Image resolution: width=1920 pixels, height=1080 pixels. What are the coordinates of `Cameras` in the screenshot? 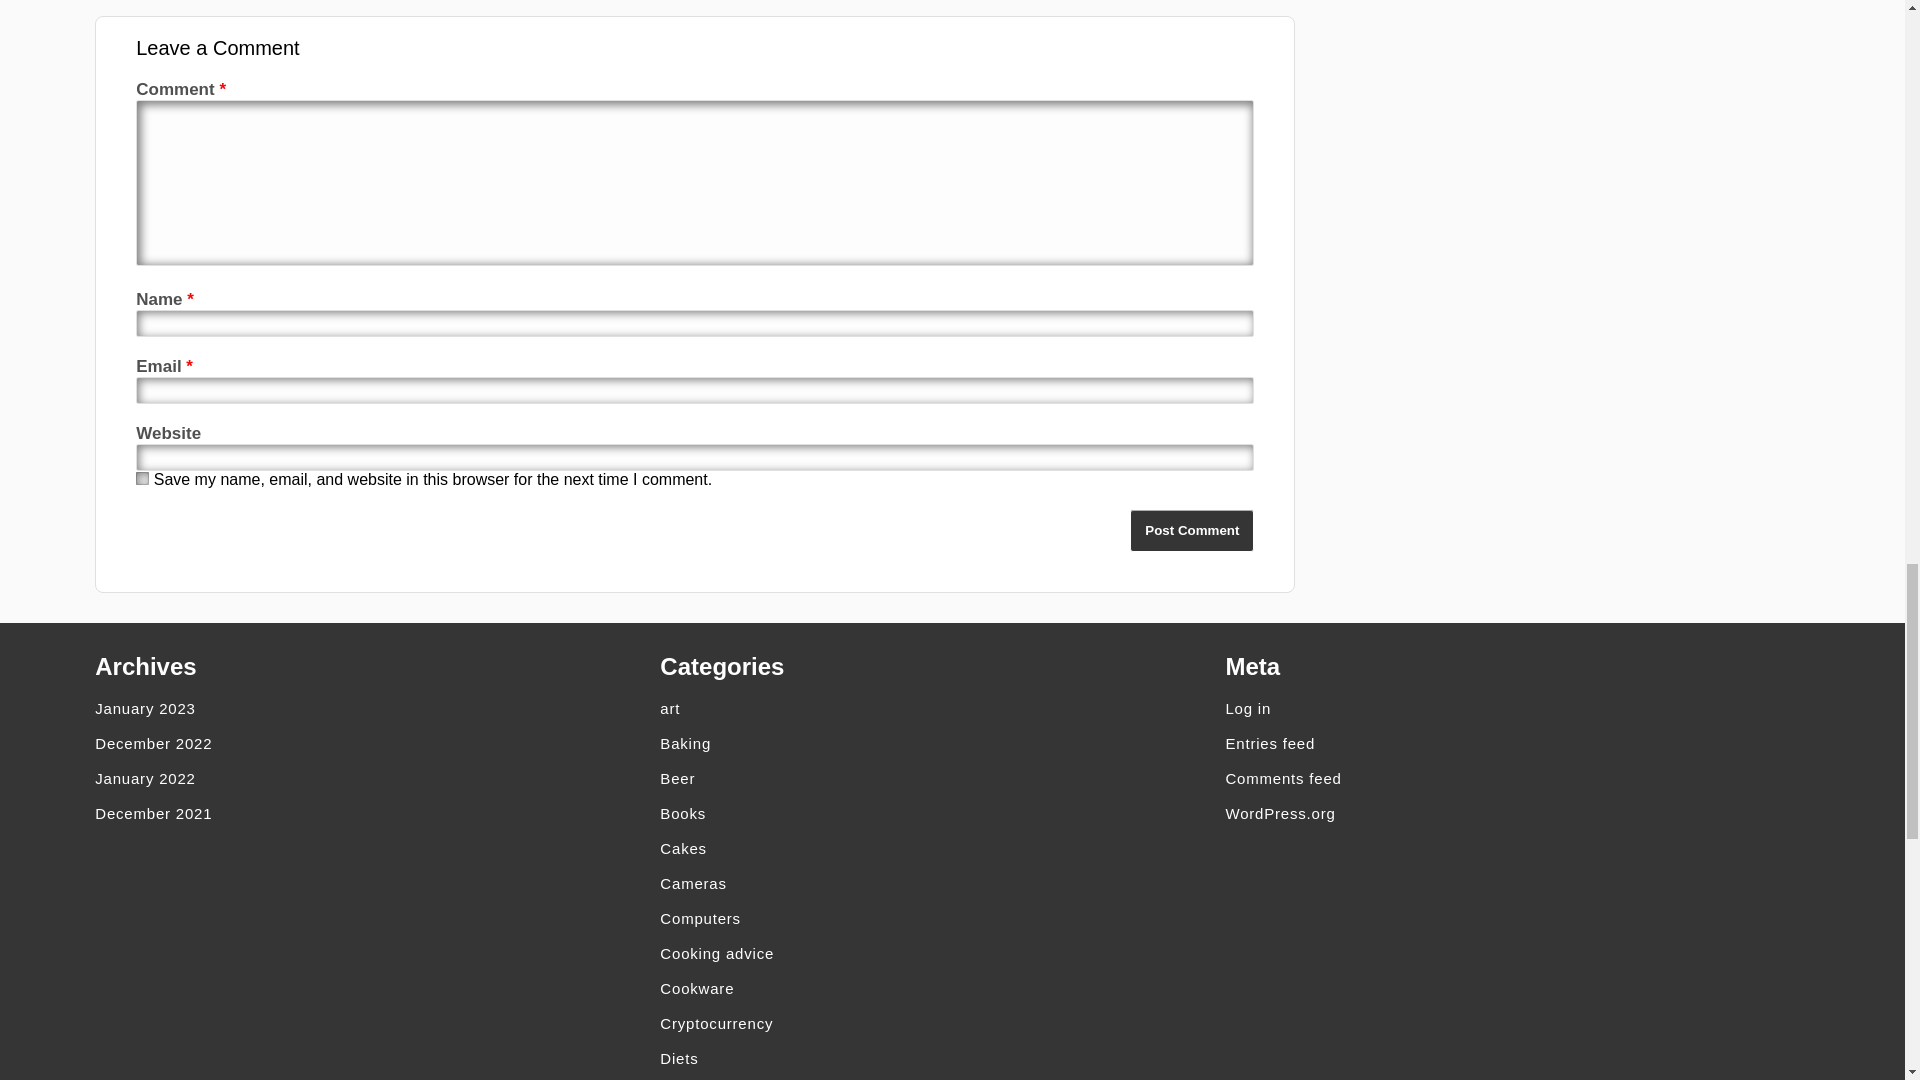 It's located at (942, 883).